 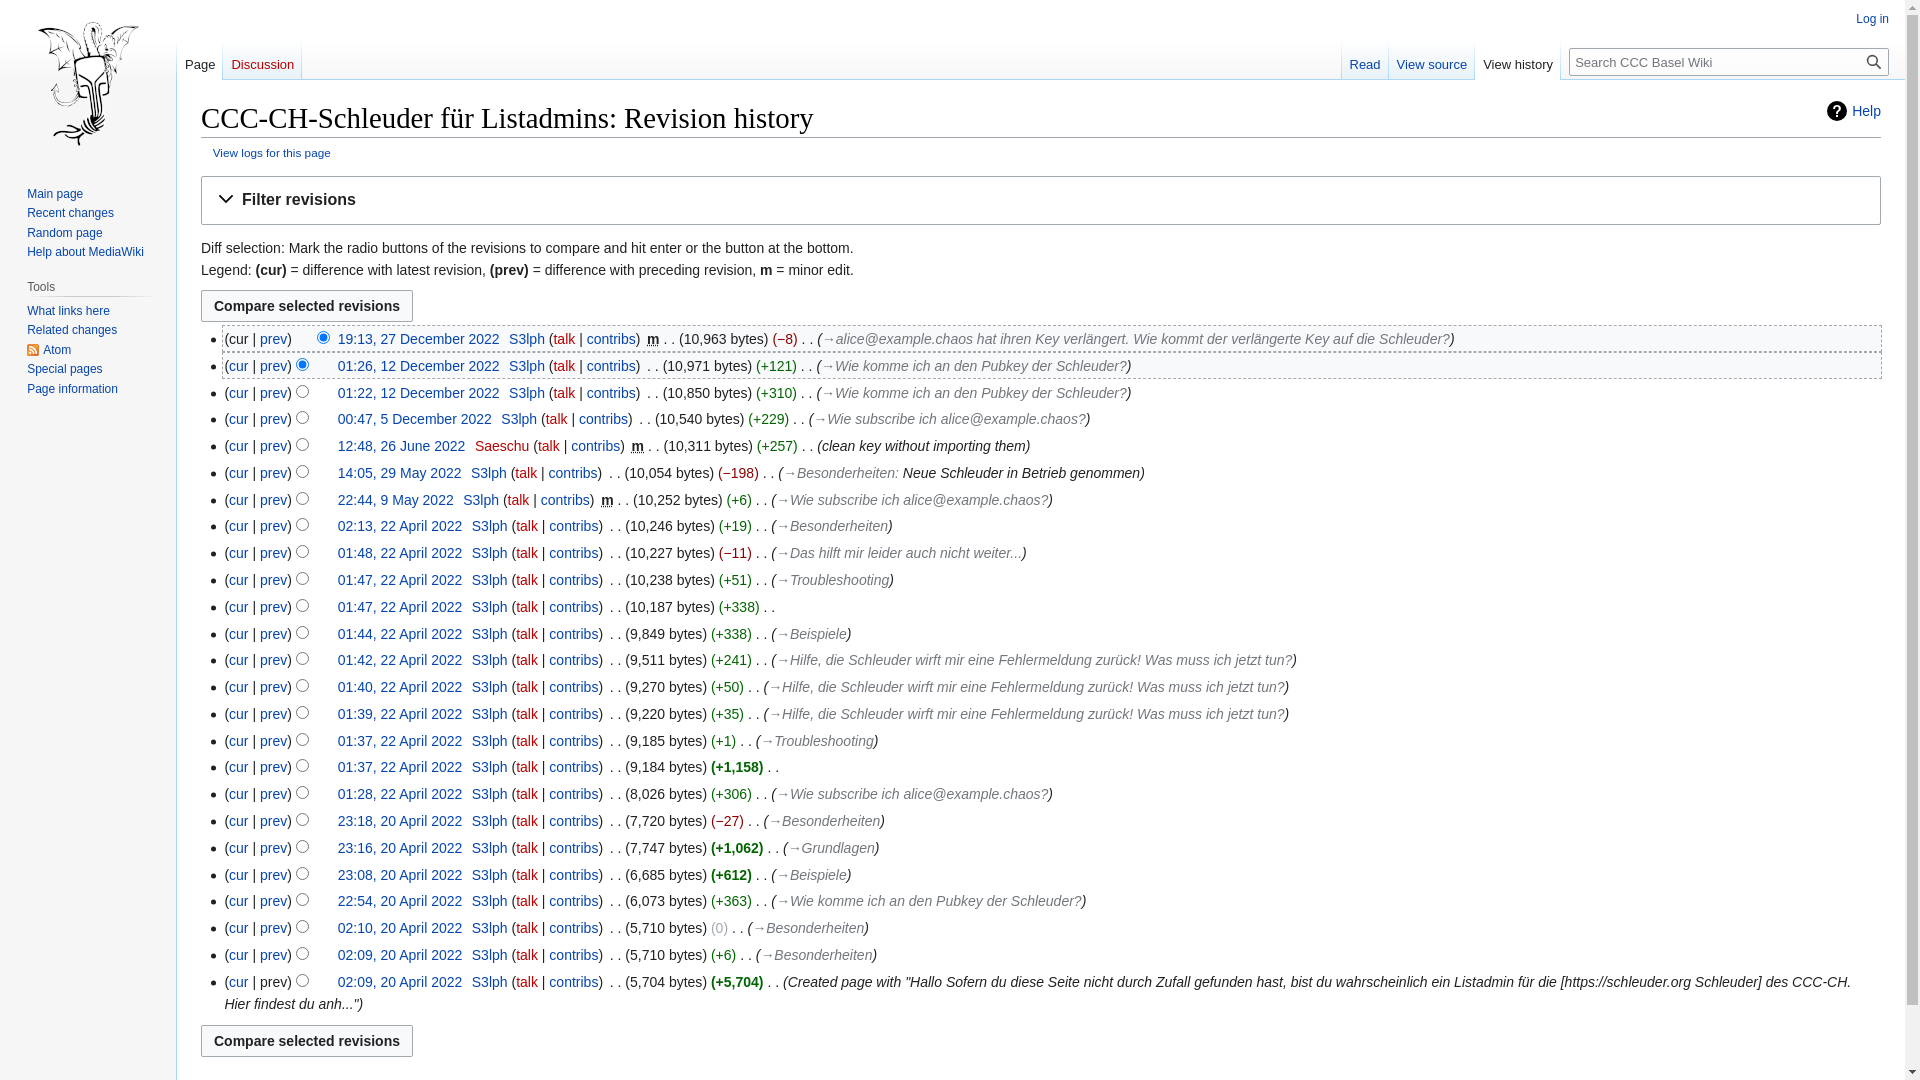 What do you see at coordinates (574, 687) in the screenshot?
I see `contribs` at bounding box center [574, 687].